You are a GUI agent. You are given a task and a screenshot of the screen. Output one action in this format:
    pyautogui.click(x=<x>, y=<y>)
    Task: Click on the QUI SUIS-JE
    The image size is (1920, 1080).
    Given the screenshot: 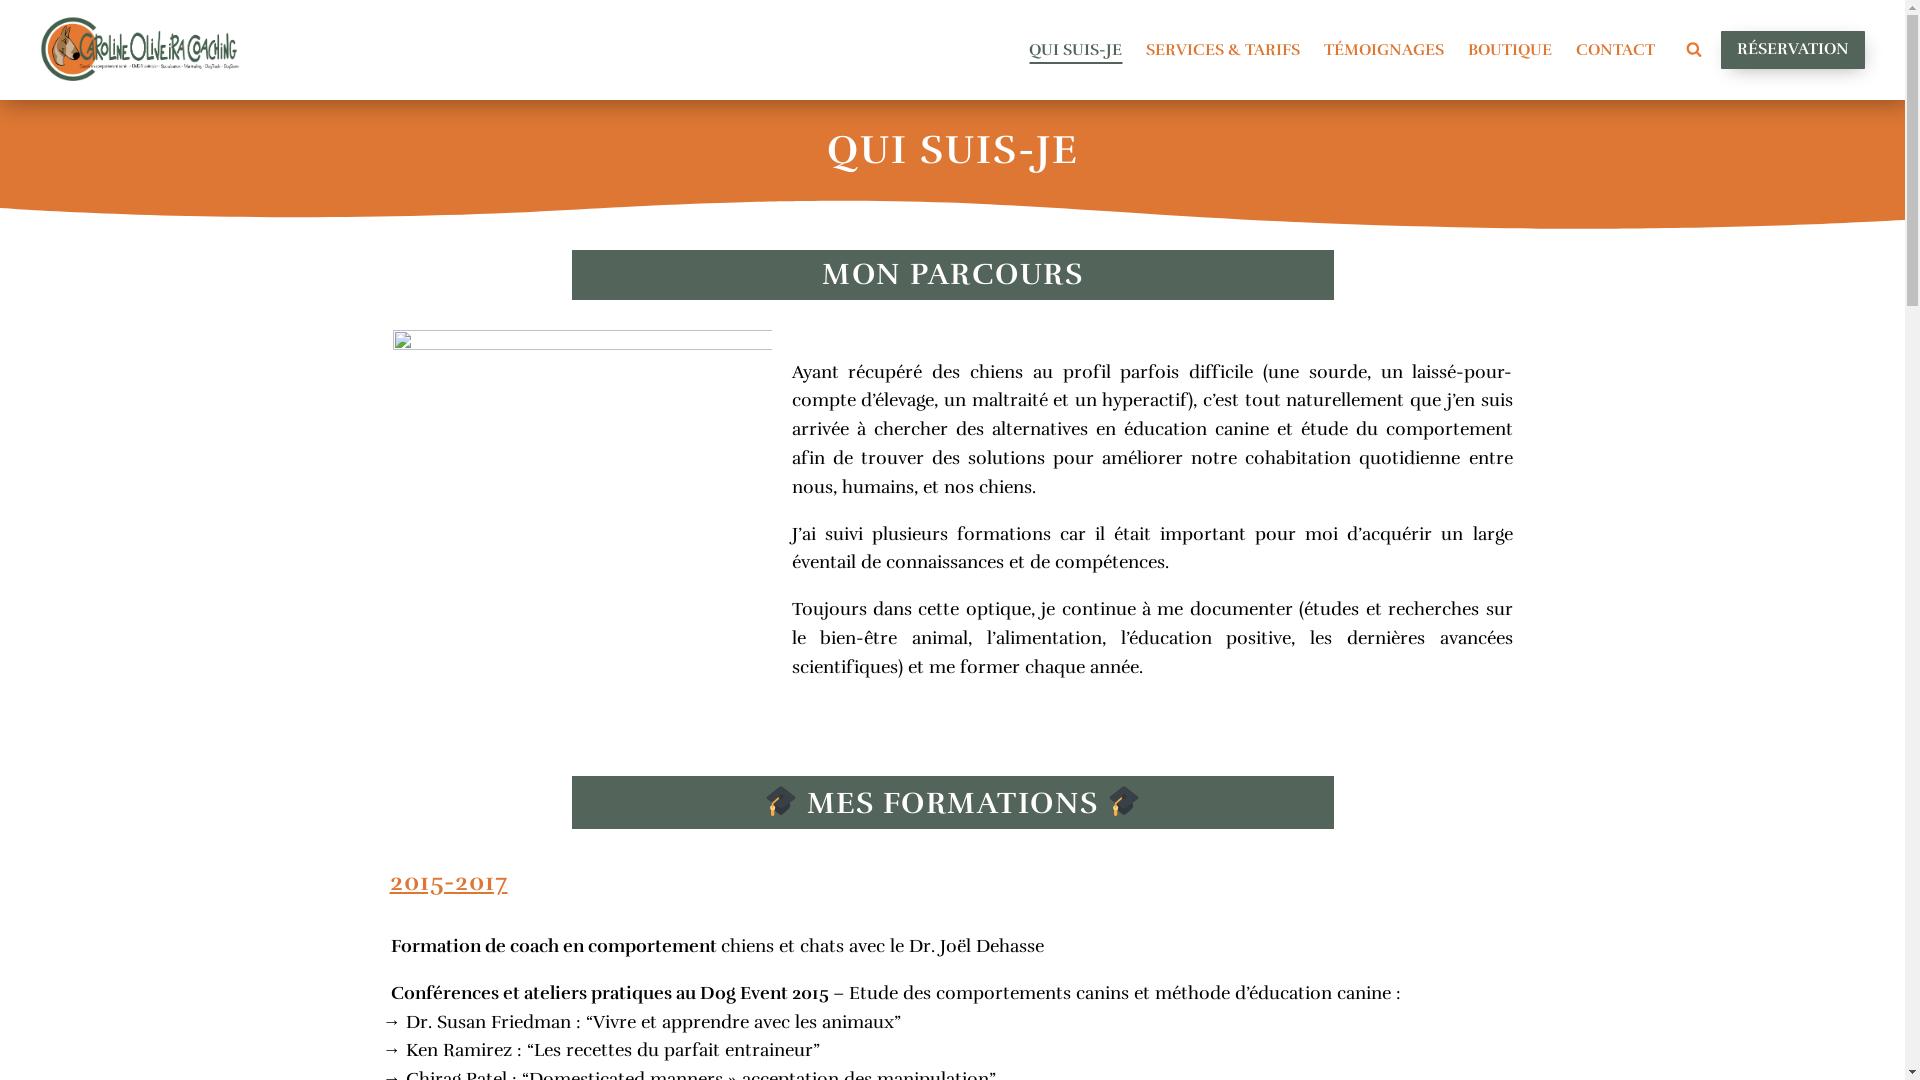 What is the action you would take?
    pyautogui.click(x=1076, y=50)
    